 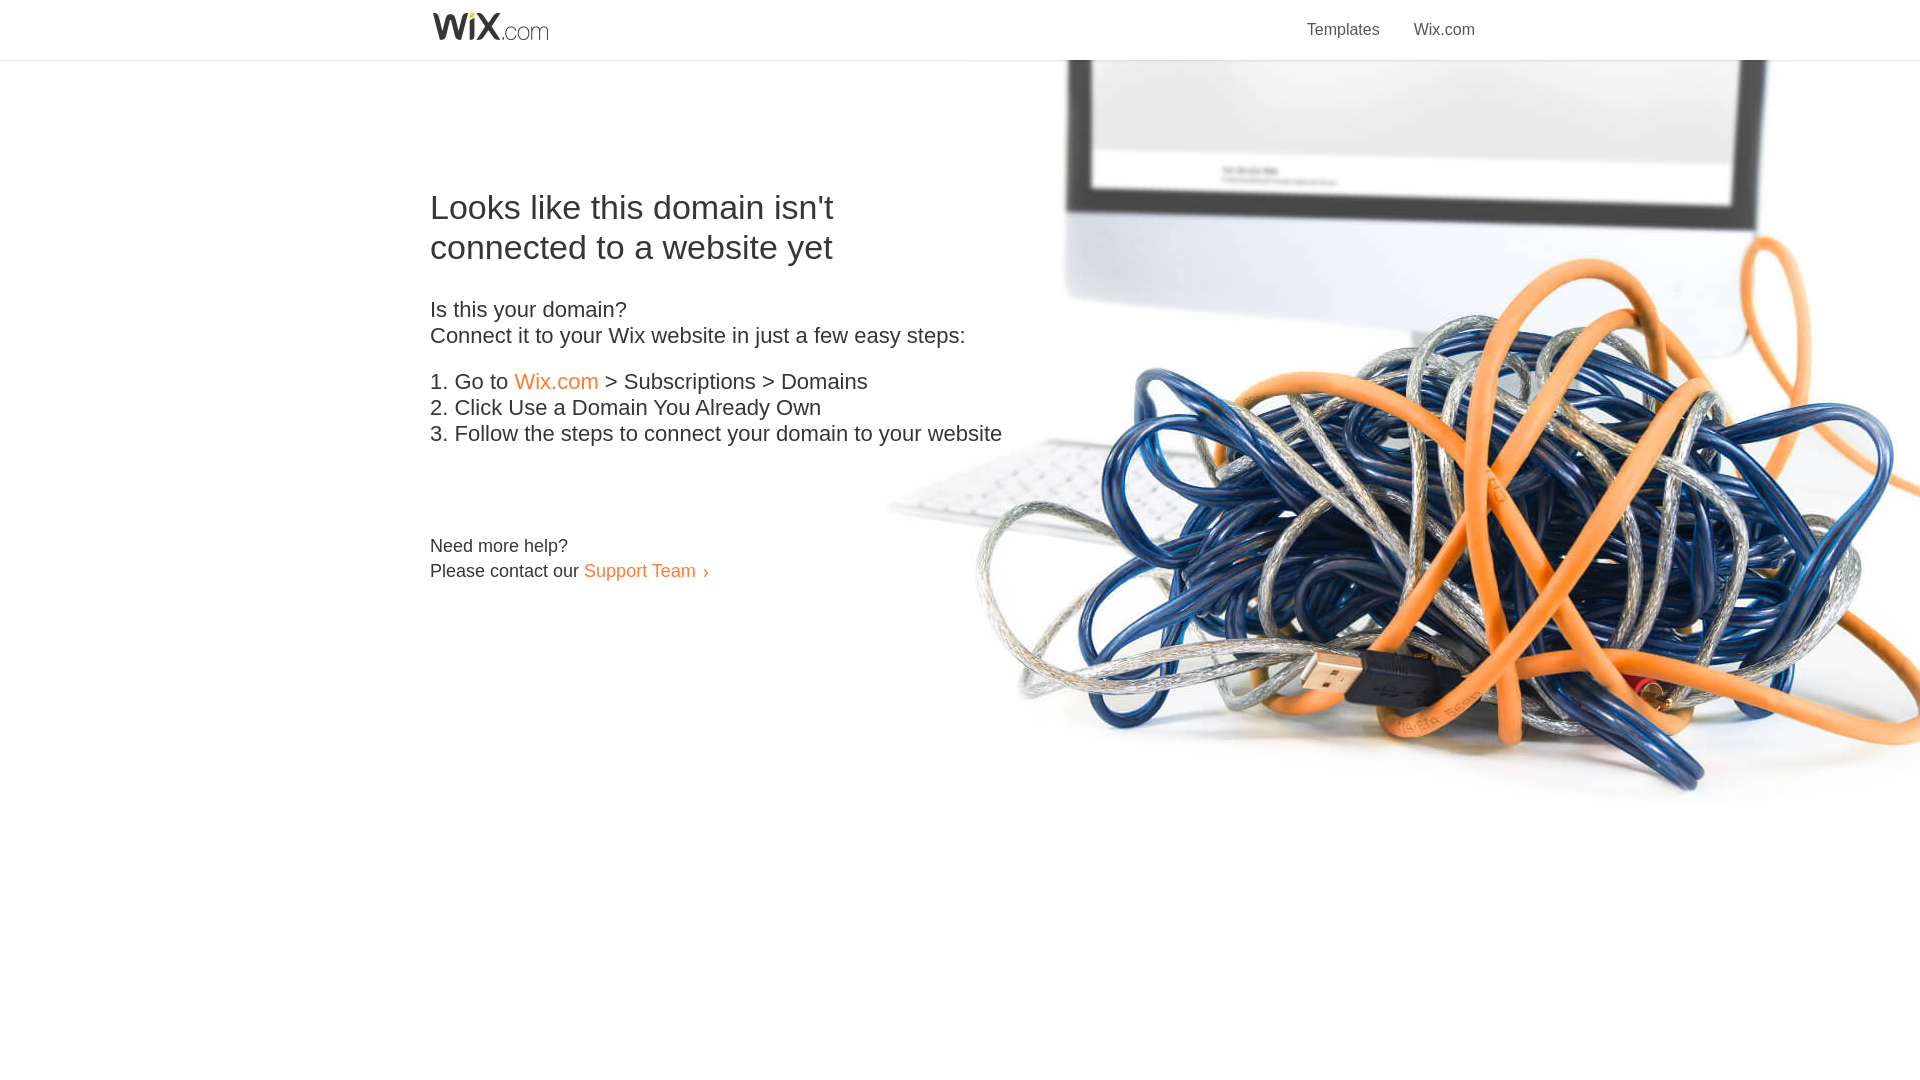 I want to click on Support Team, so click(x=639, y=570).